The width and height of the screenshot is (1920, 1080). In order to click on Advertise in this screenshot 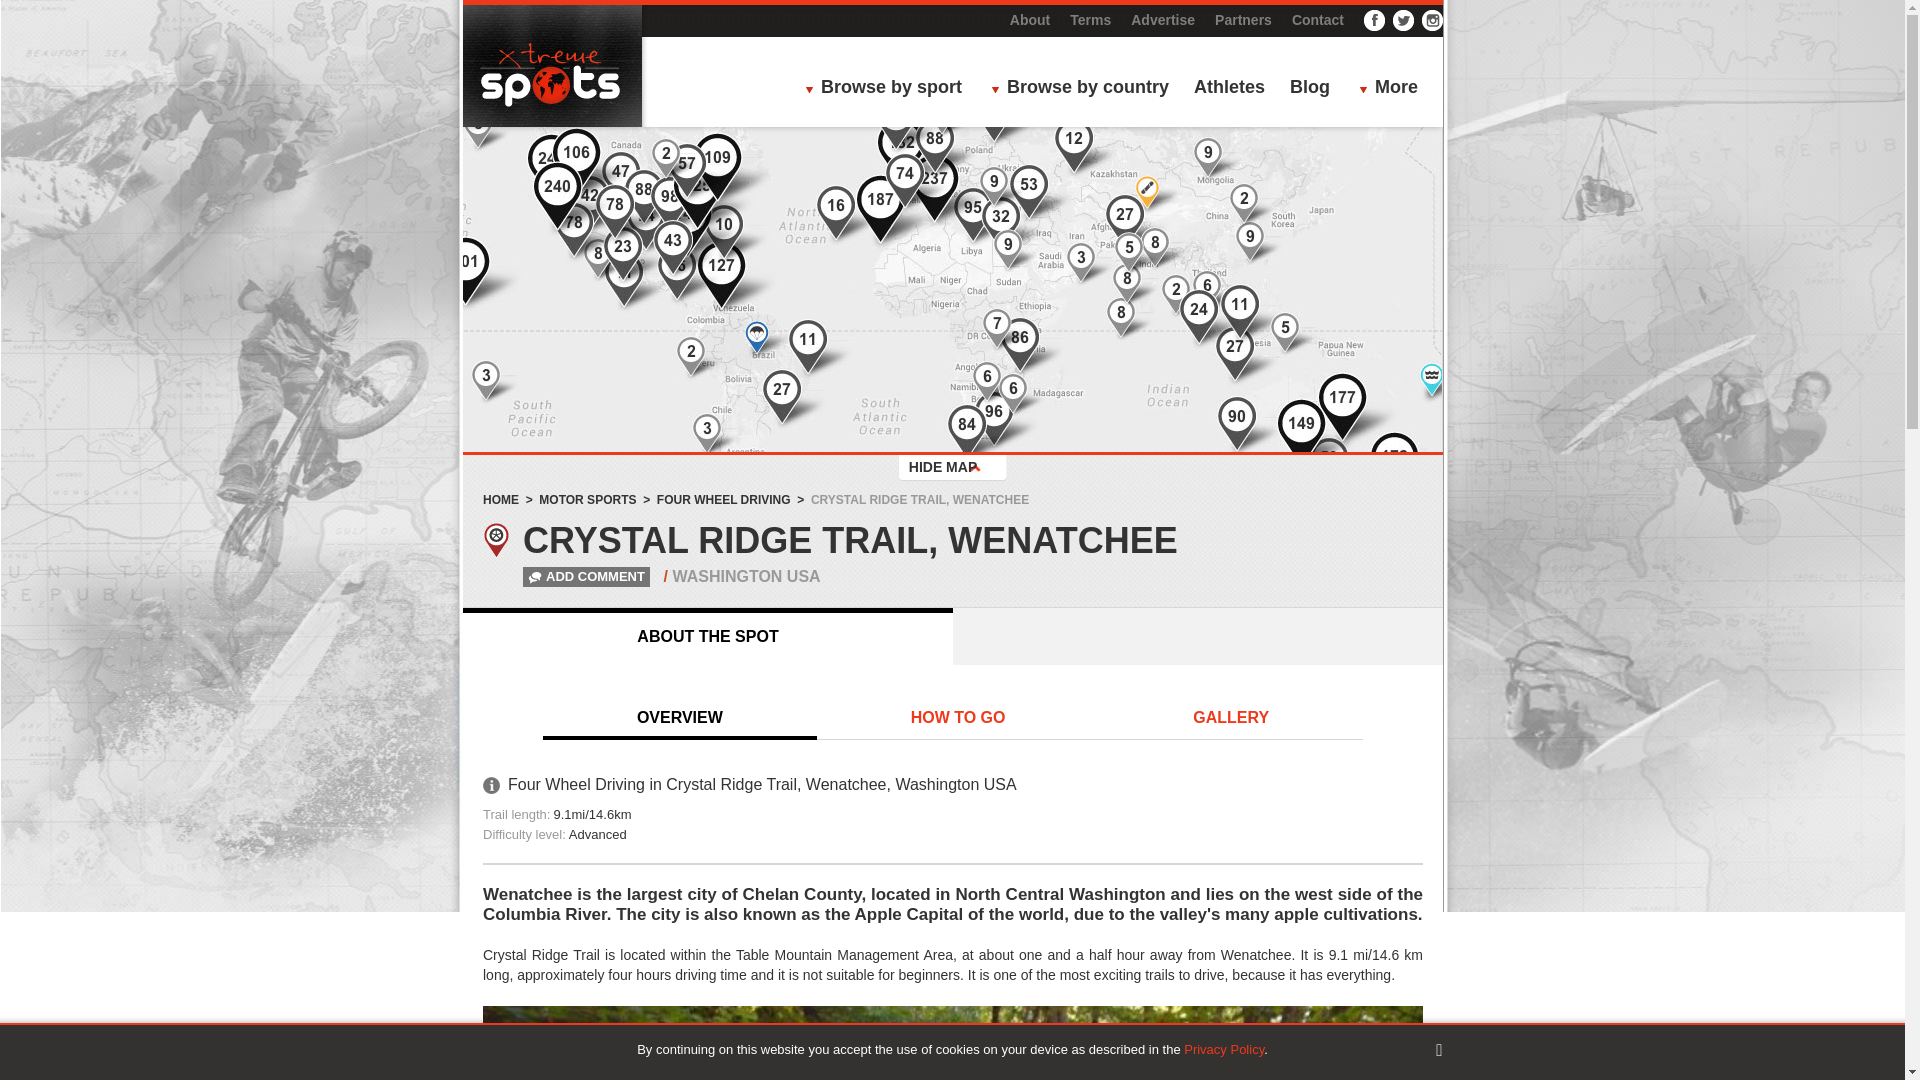, I will do `click(1162, 20)`.